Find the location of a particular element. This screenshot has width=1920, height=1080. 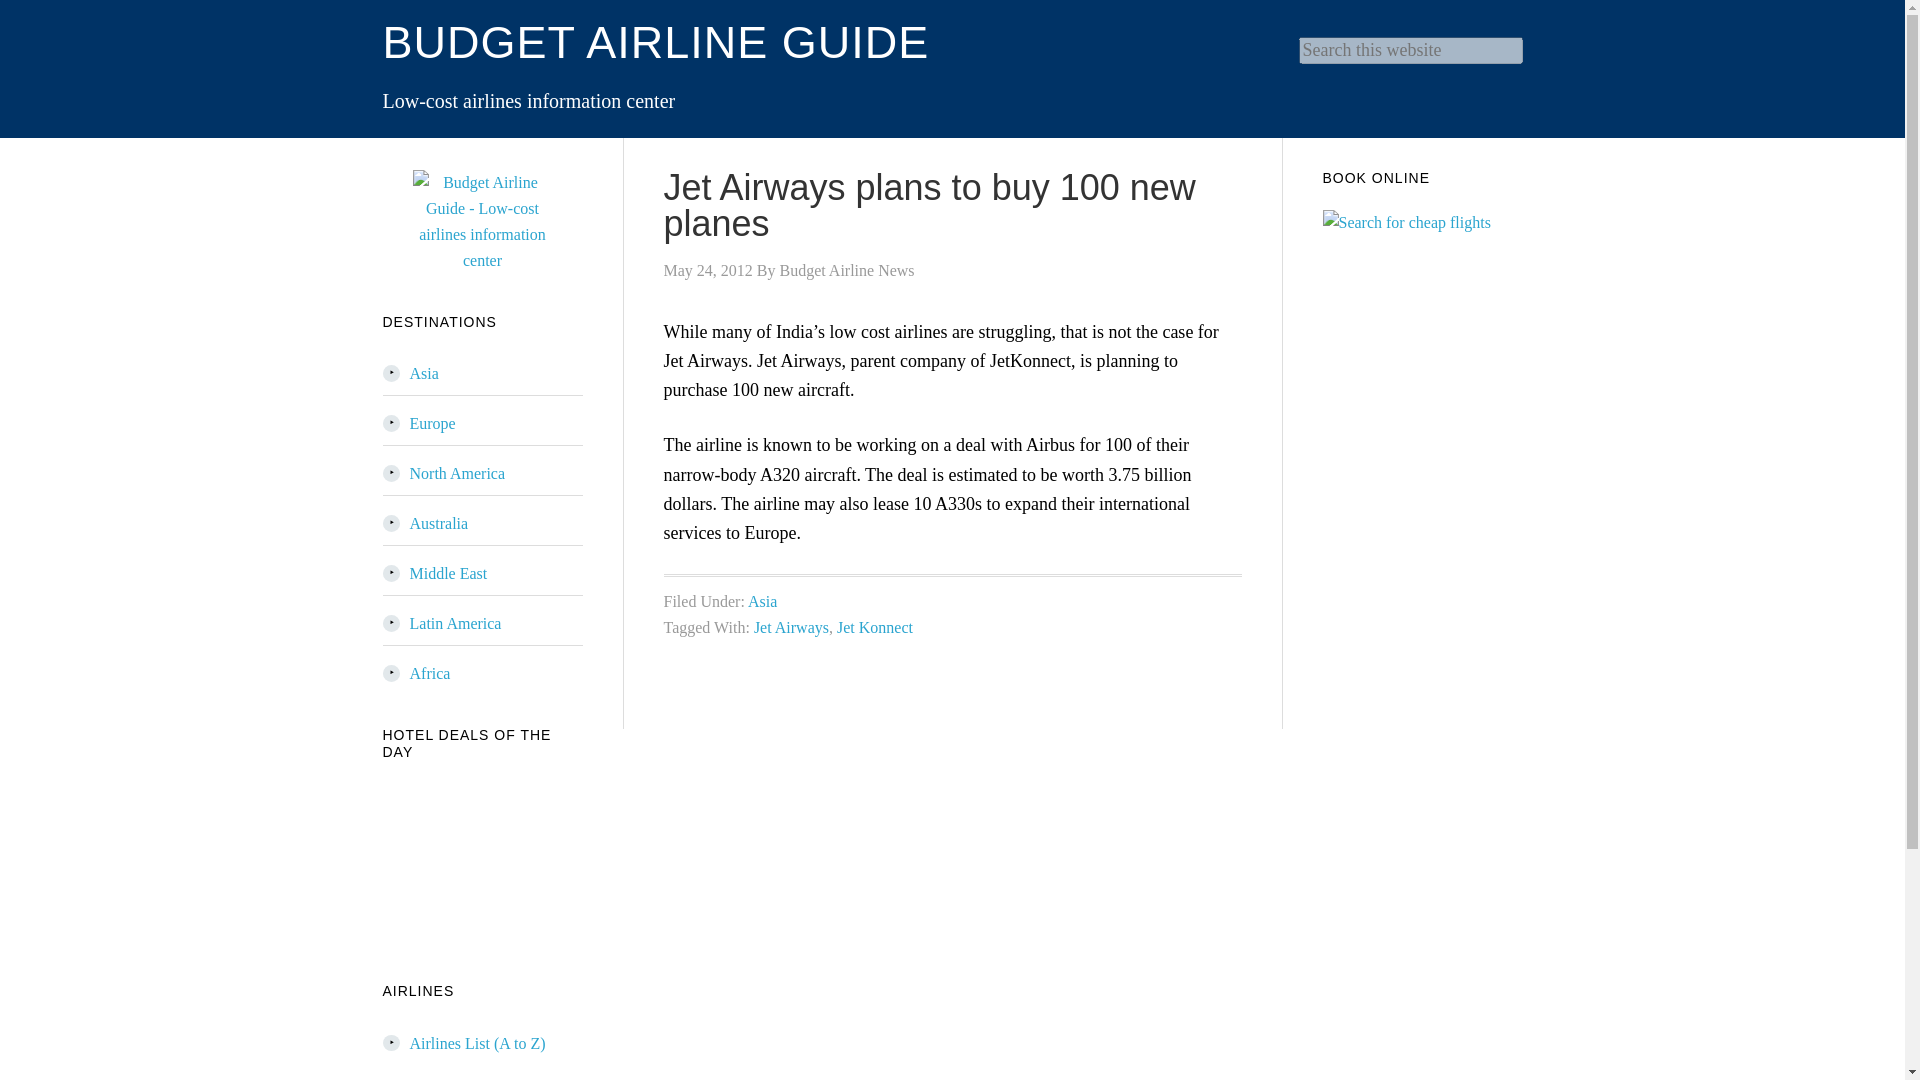

Budget Airlines List is located at coordinates (478, 1042).